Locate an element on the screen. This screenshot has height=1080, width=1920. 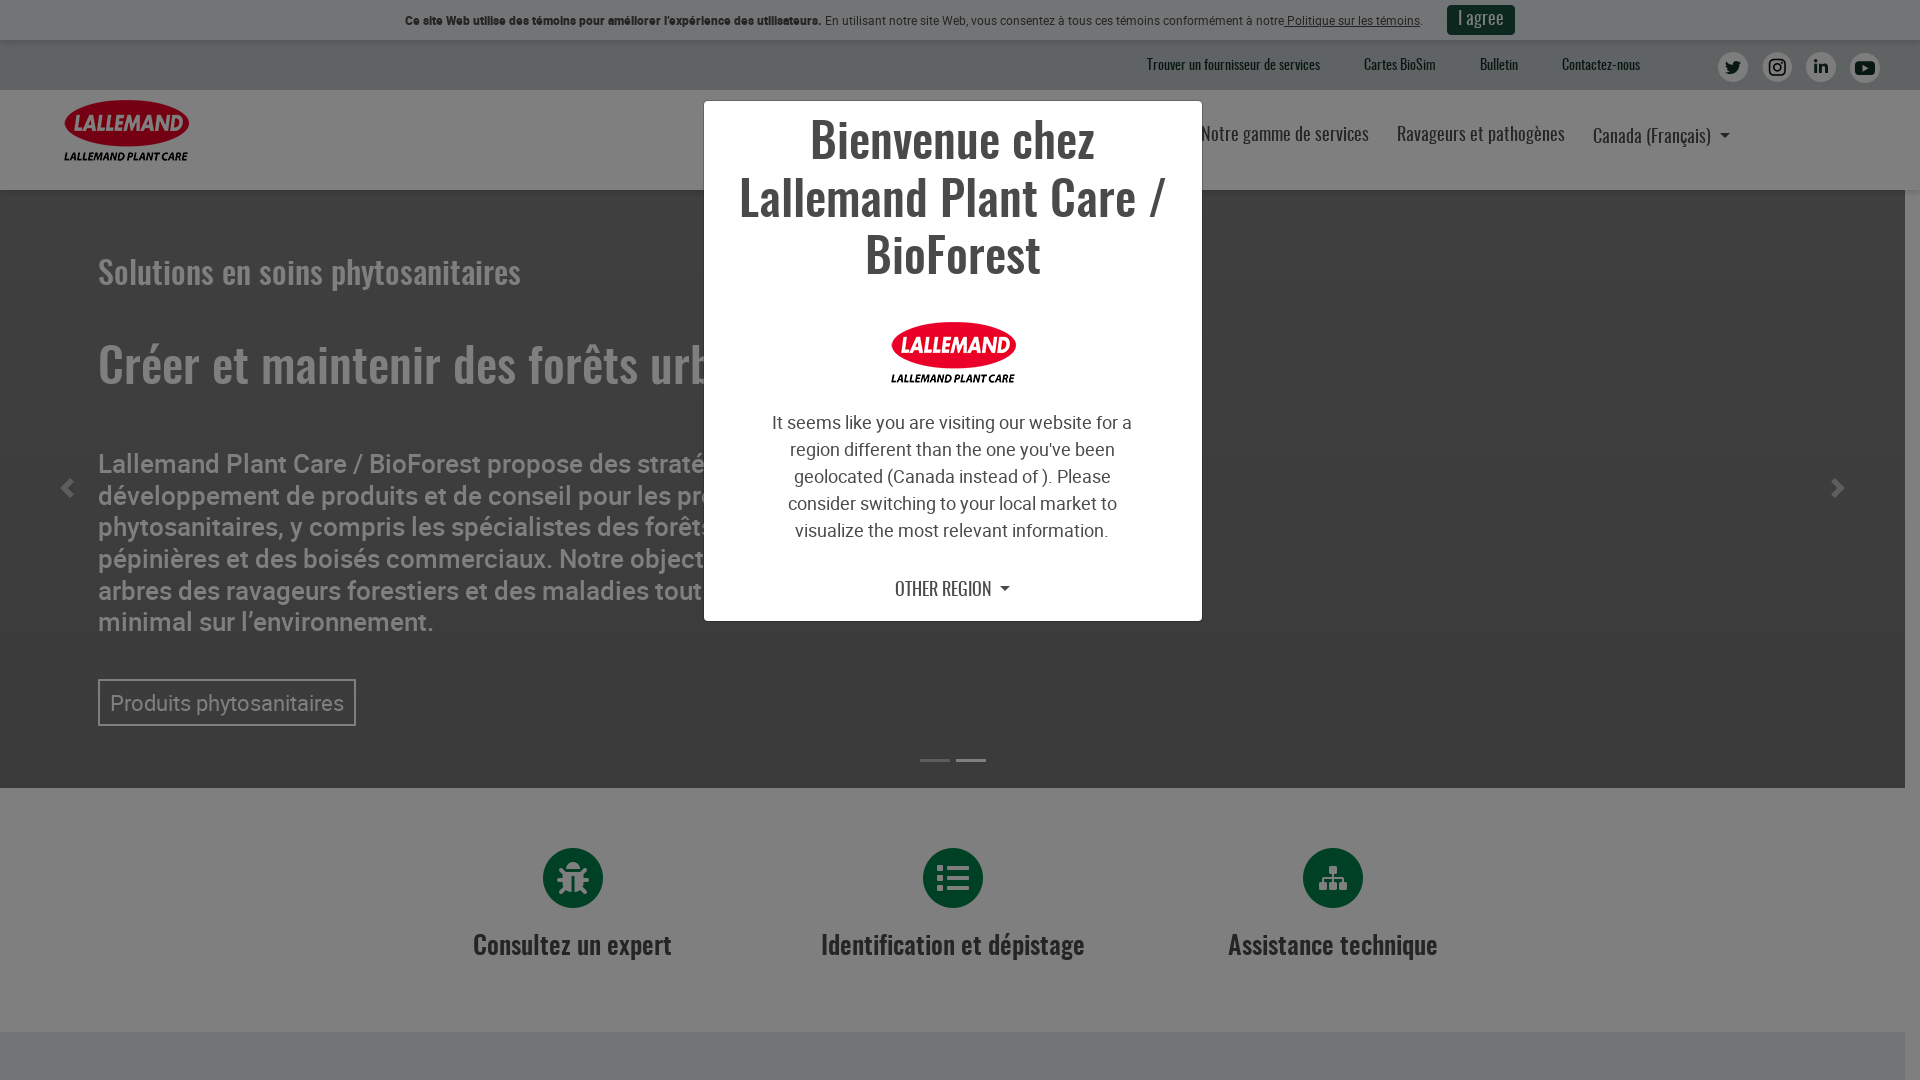
Accueil is located at coordinates (126, 132).